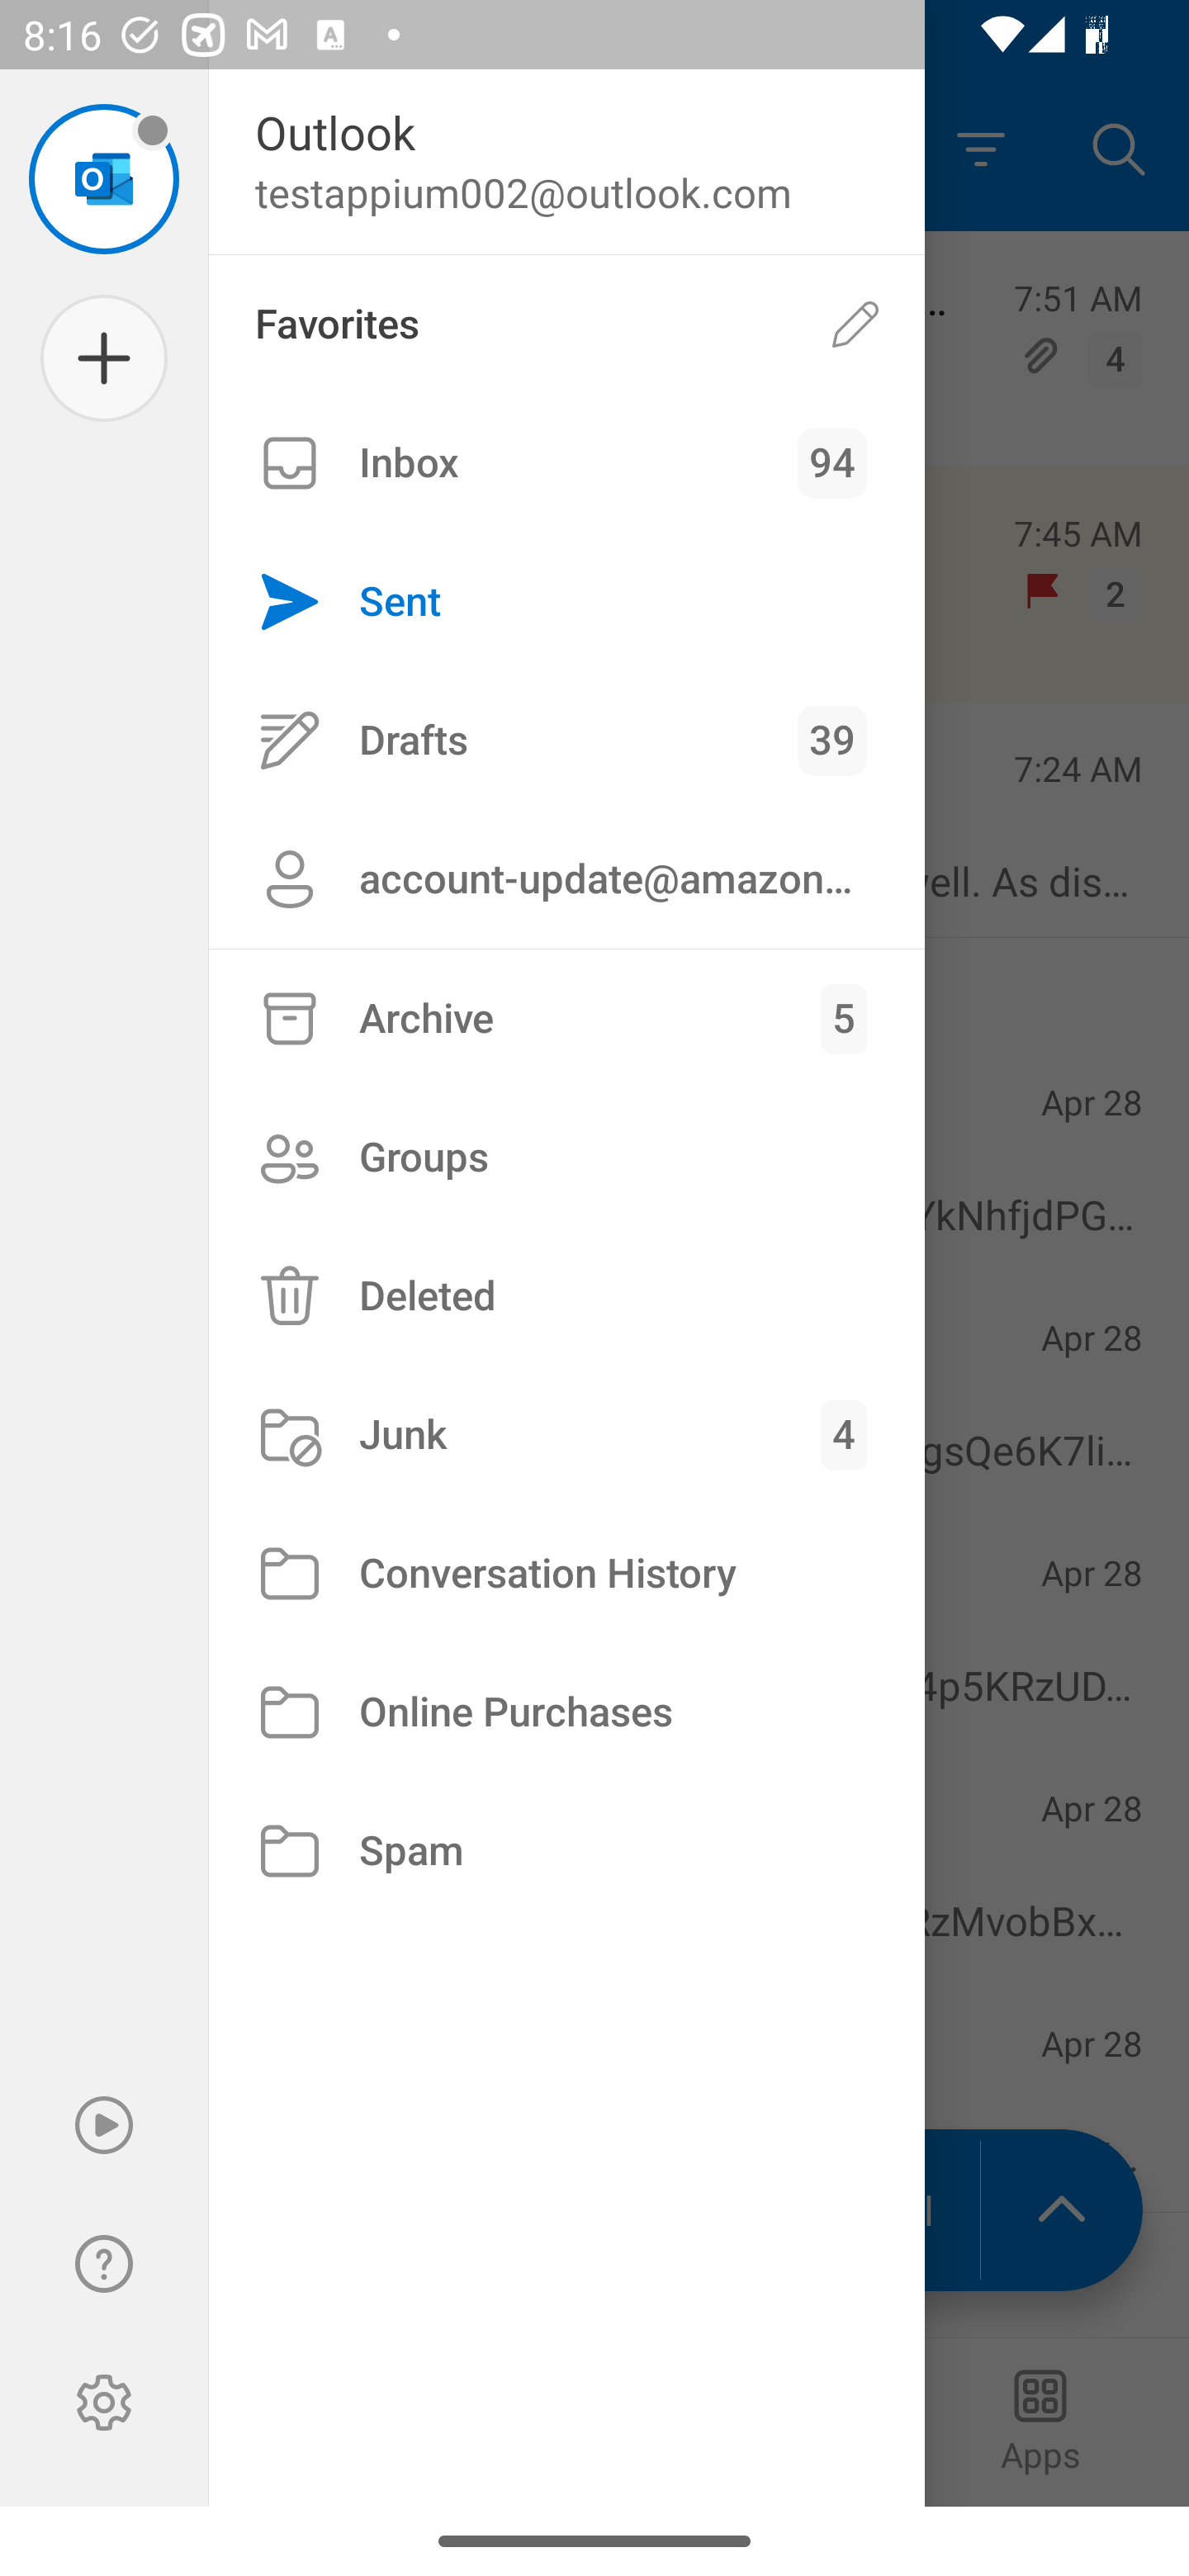  I want to click on Deleted Deleted, 4 of 8, level 1, so click(566, 1295).